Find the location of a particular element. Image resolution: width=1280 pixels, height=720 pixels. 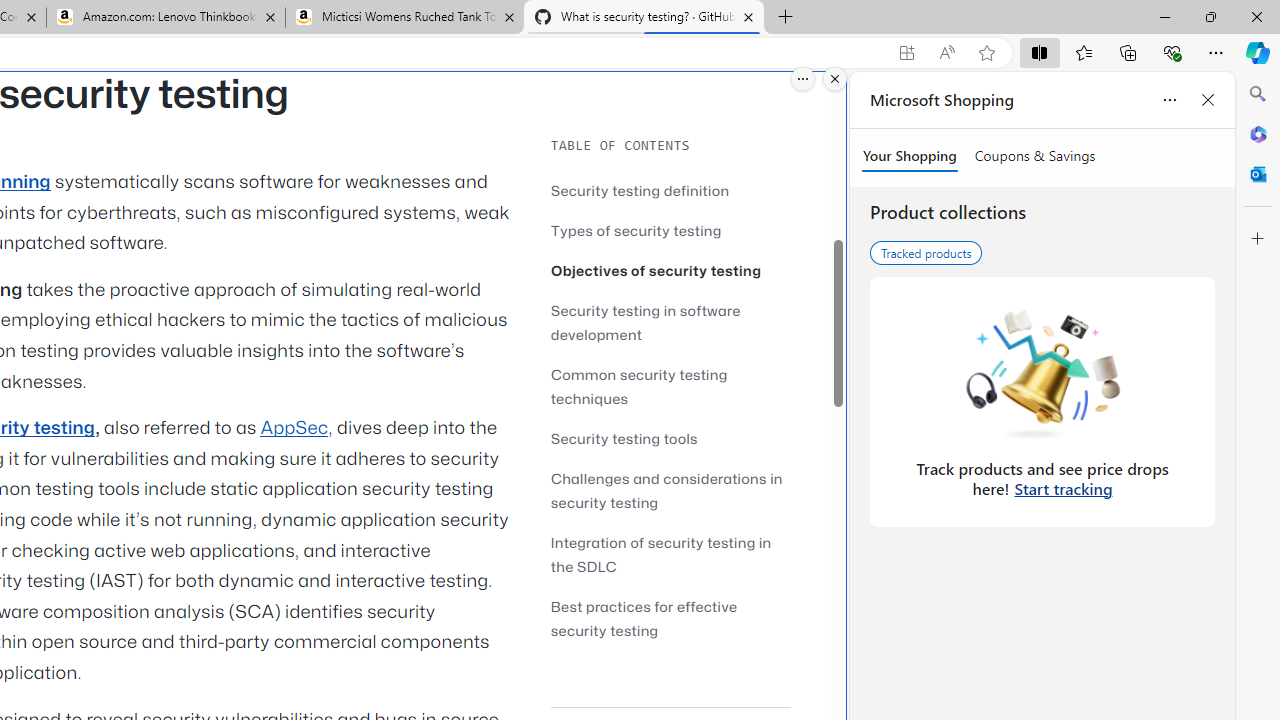

Security testing tools is located at coordinates (624, 438).